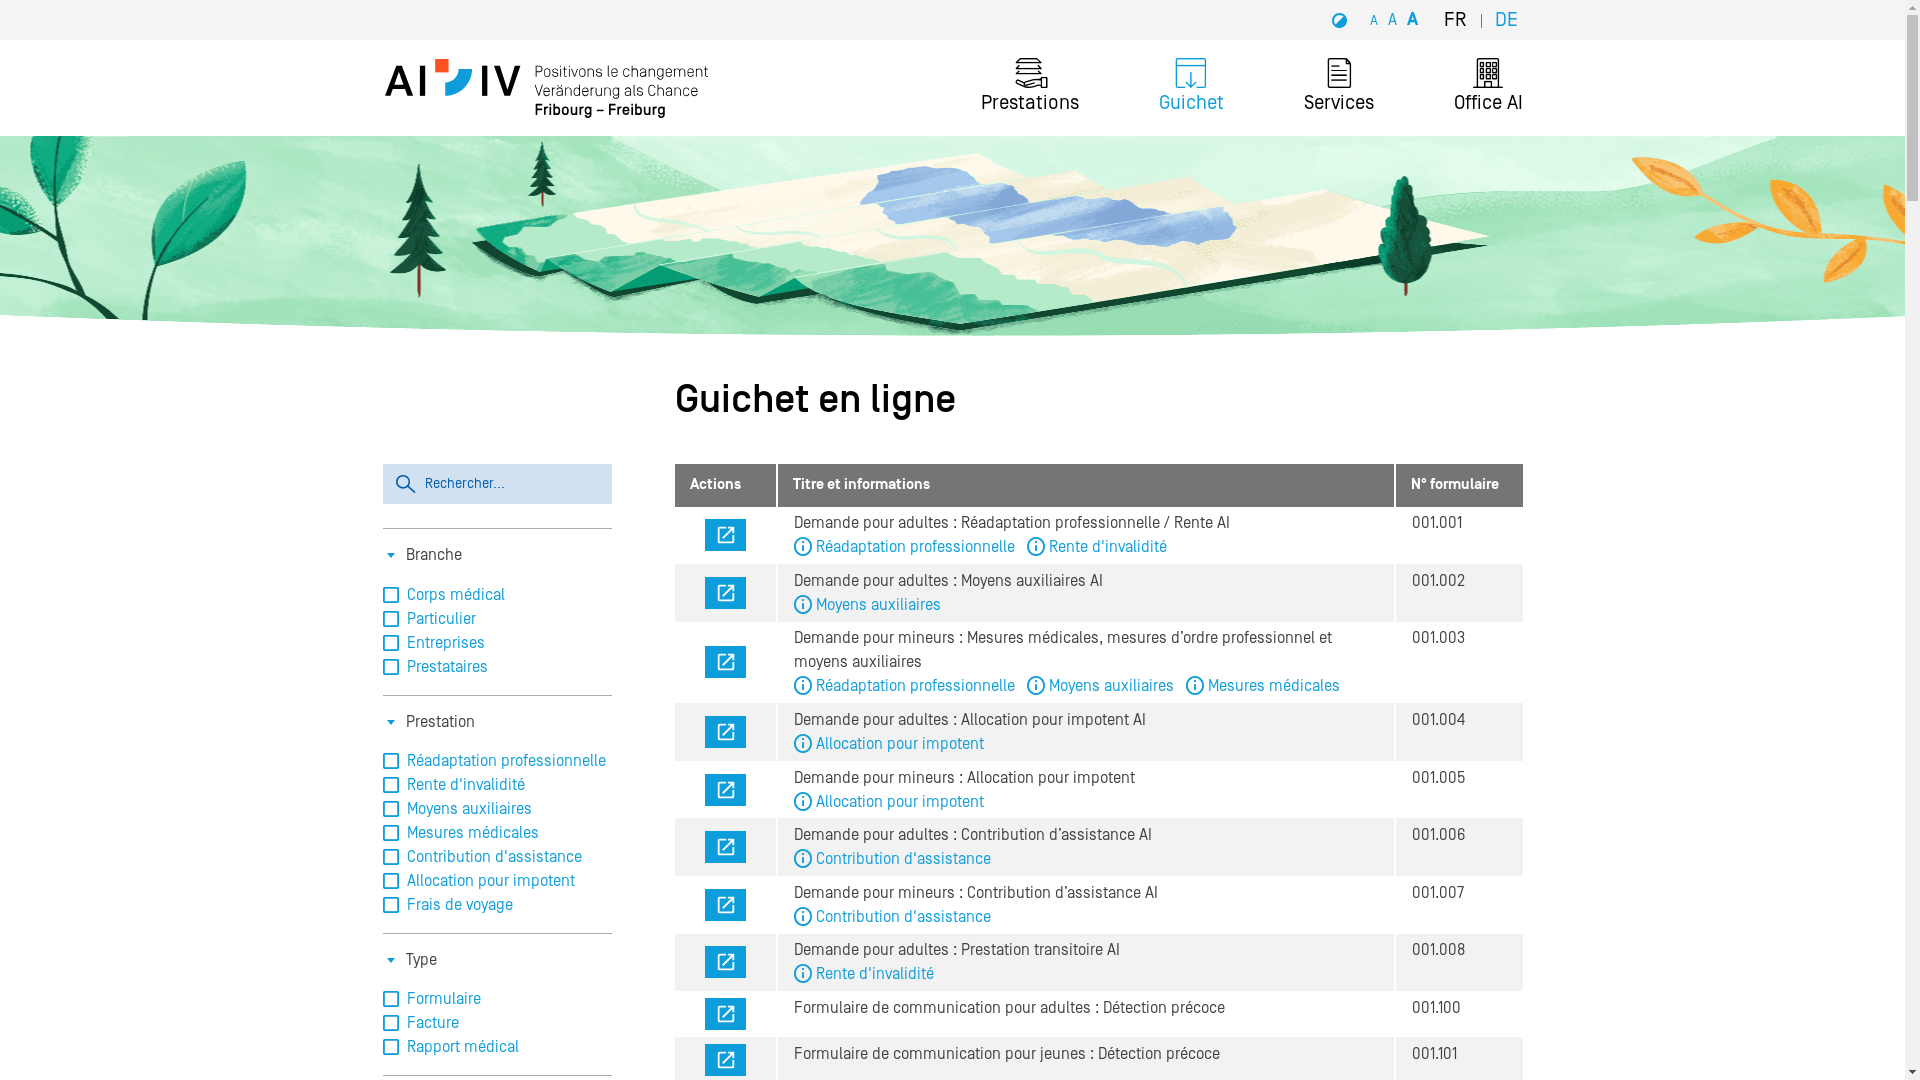 The image size is (1920, 1080). What do you see at coordinates (1488, 88) in the screenshot?
I see `Office AI` at bounding box center [1488, 88].